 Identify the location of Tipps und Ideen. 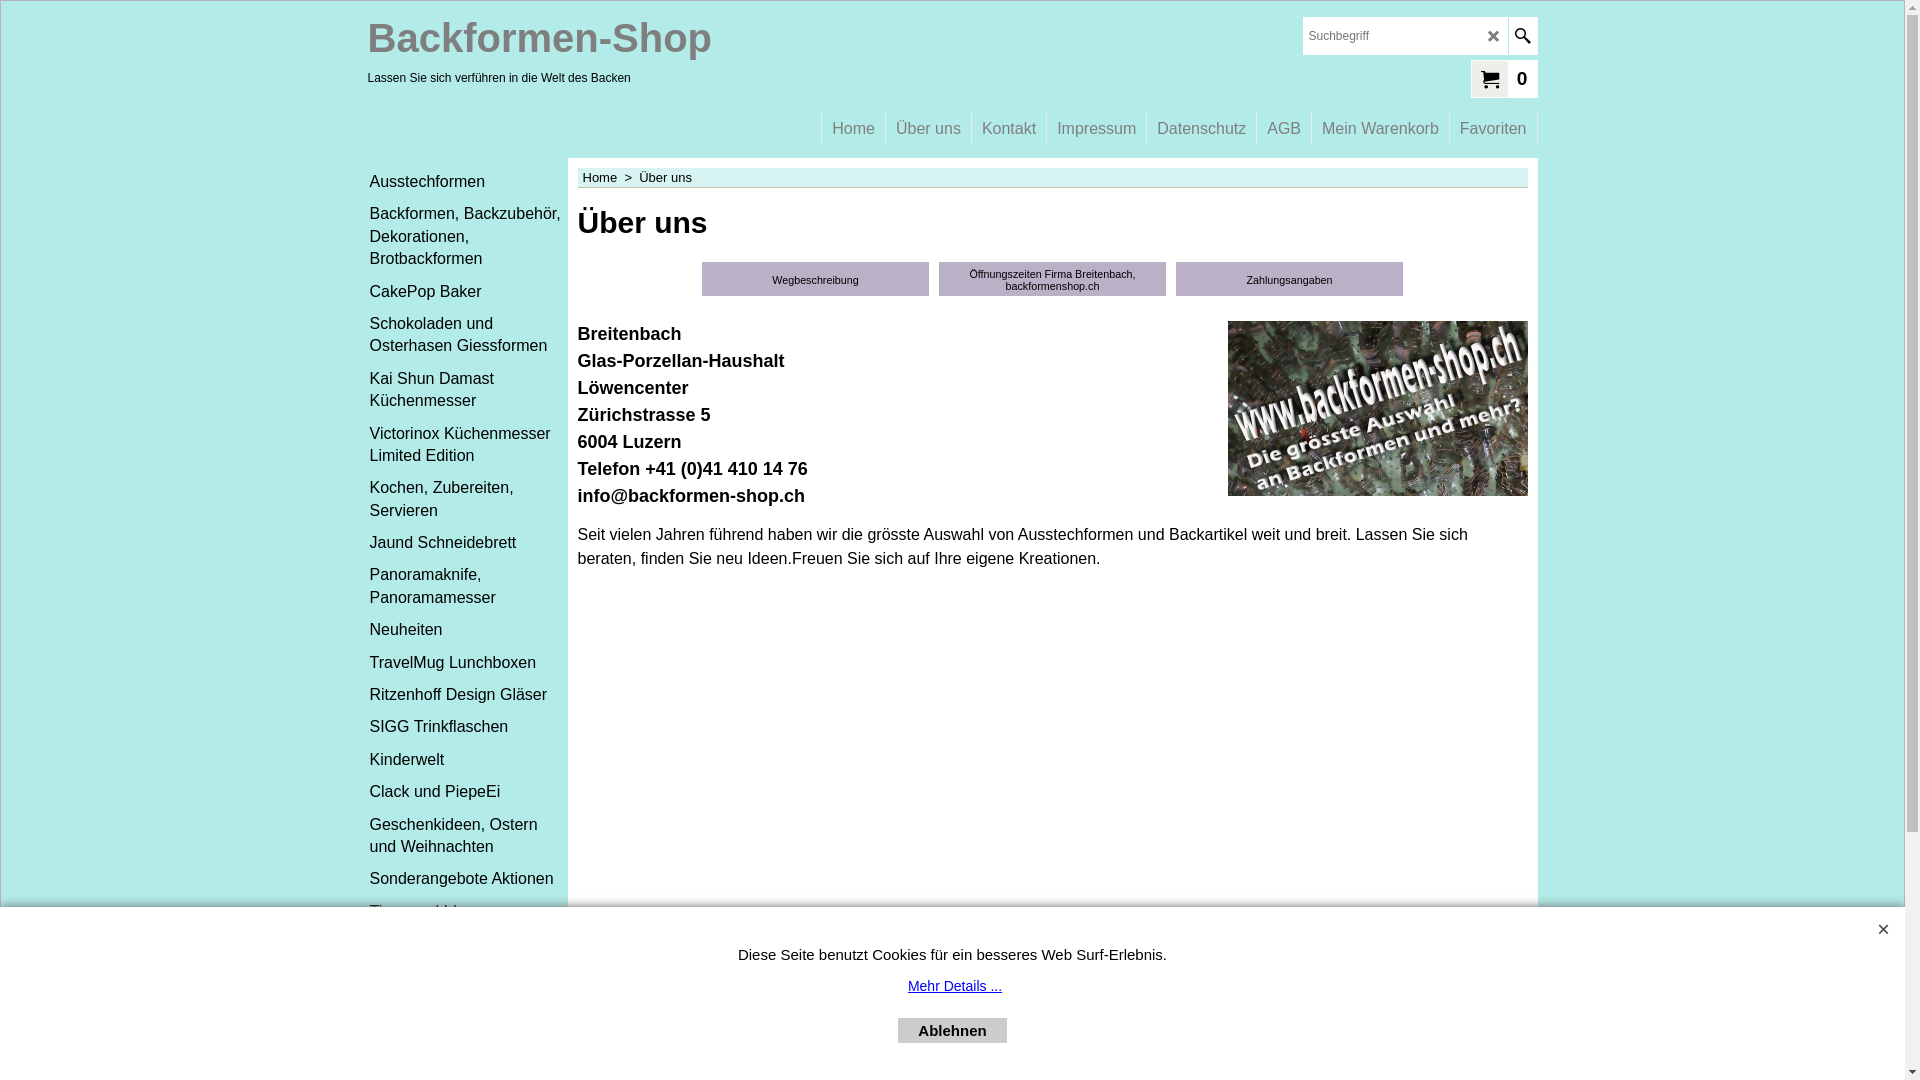
(468, 912).